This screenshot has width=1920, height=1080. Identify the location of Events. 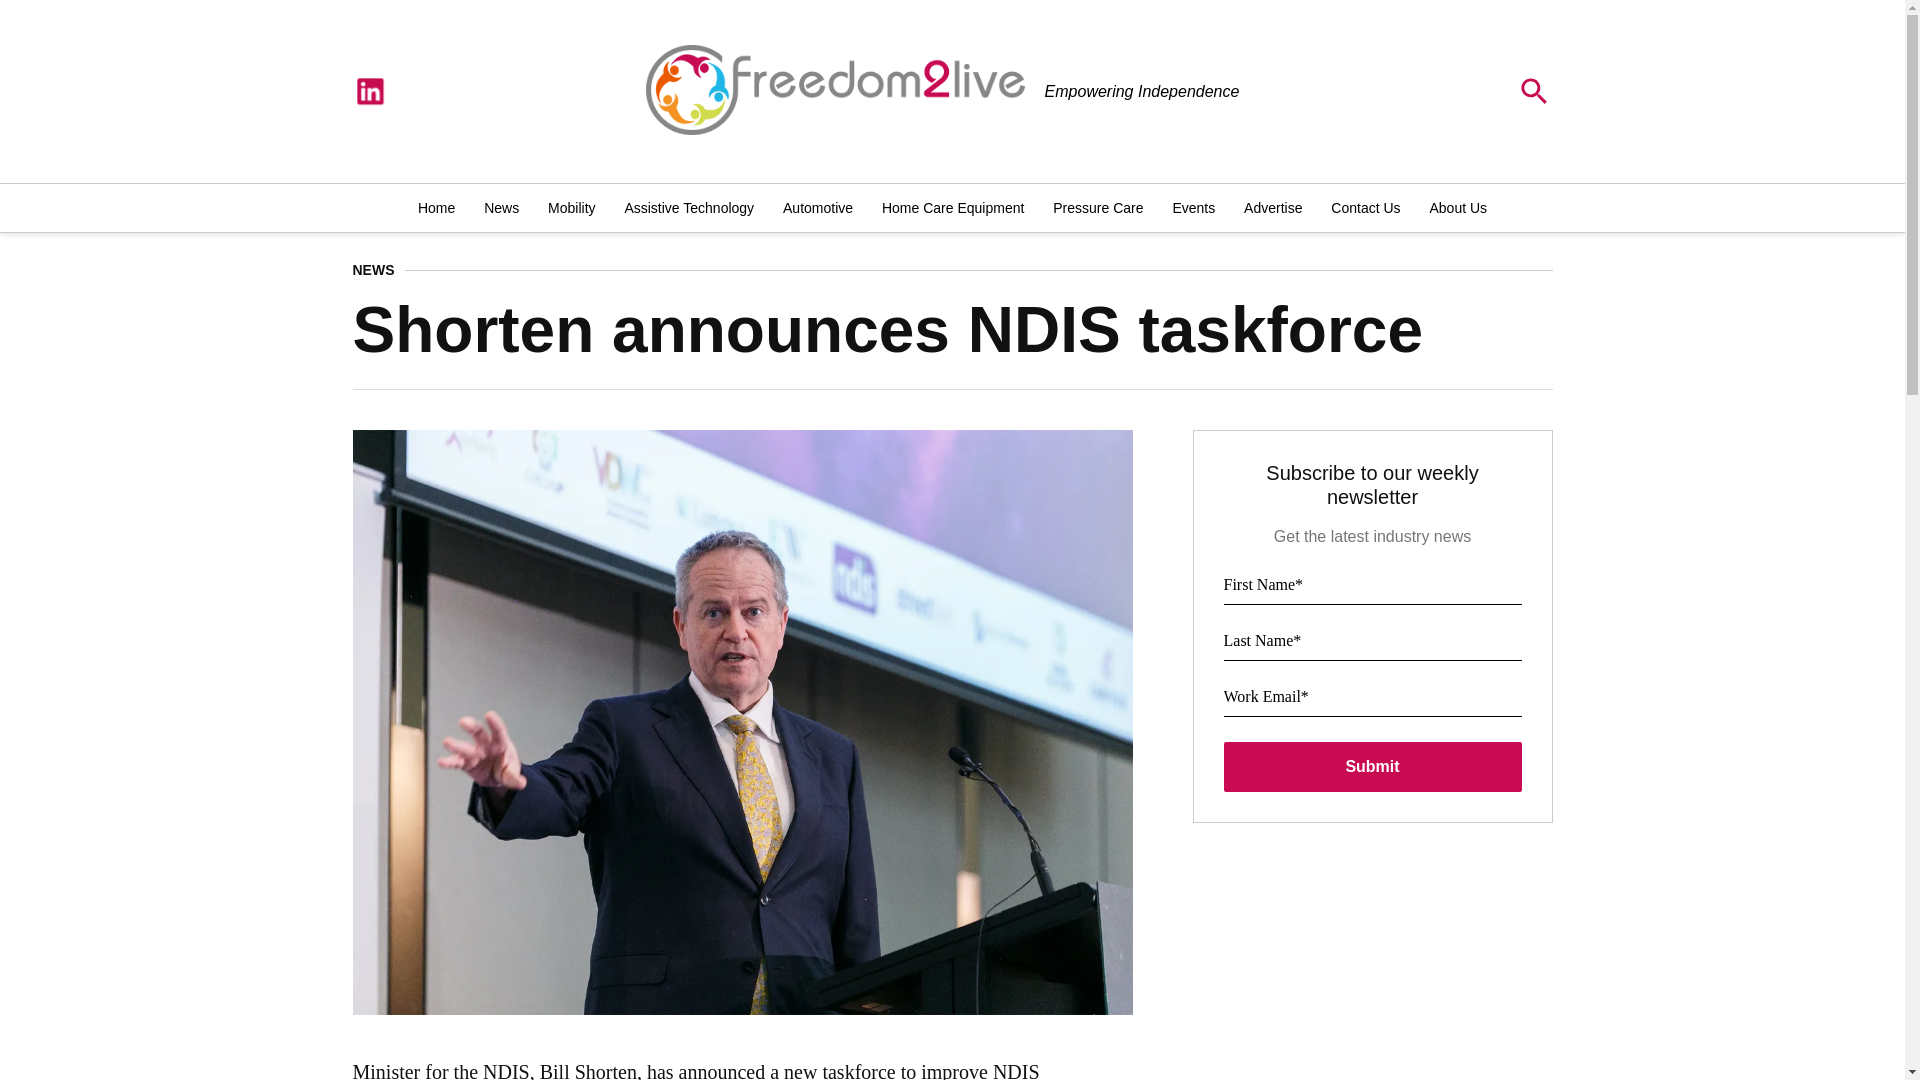
(1192, 208).